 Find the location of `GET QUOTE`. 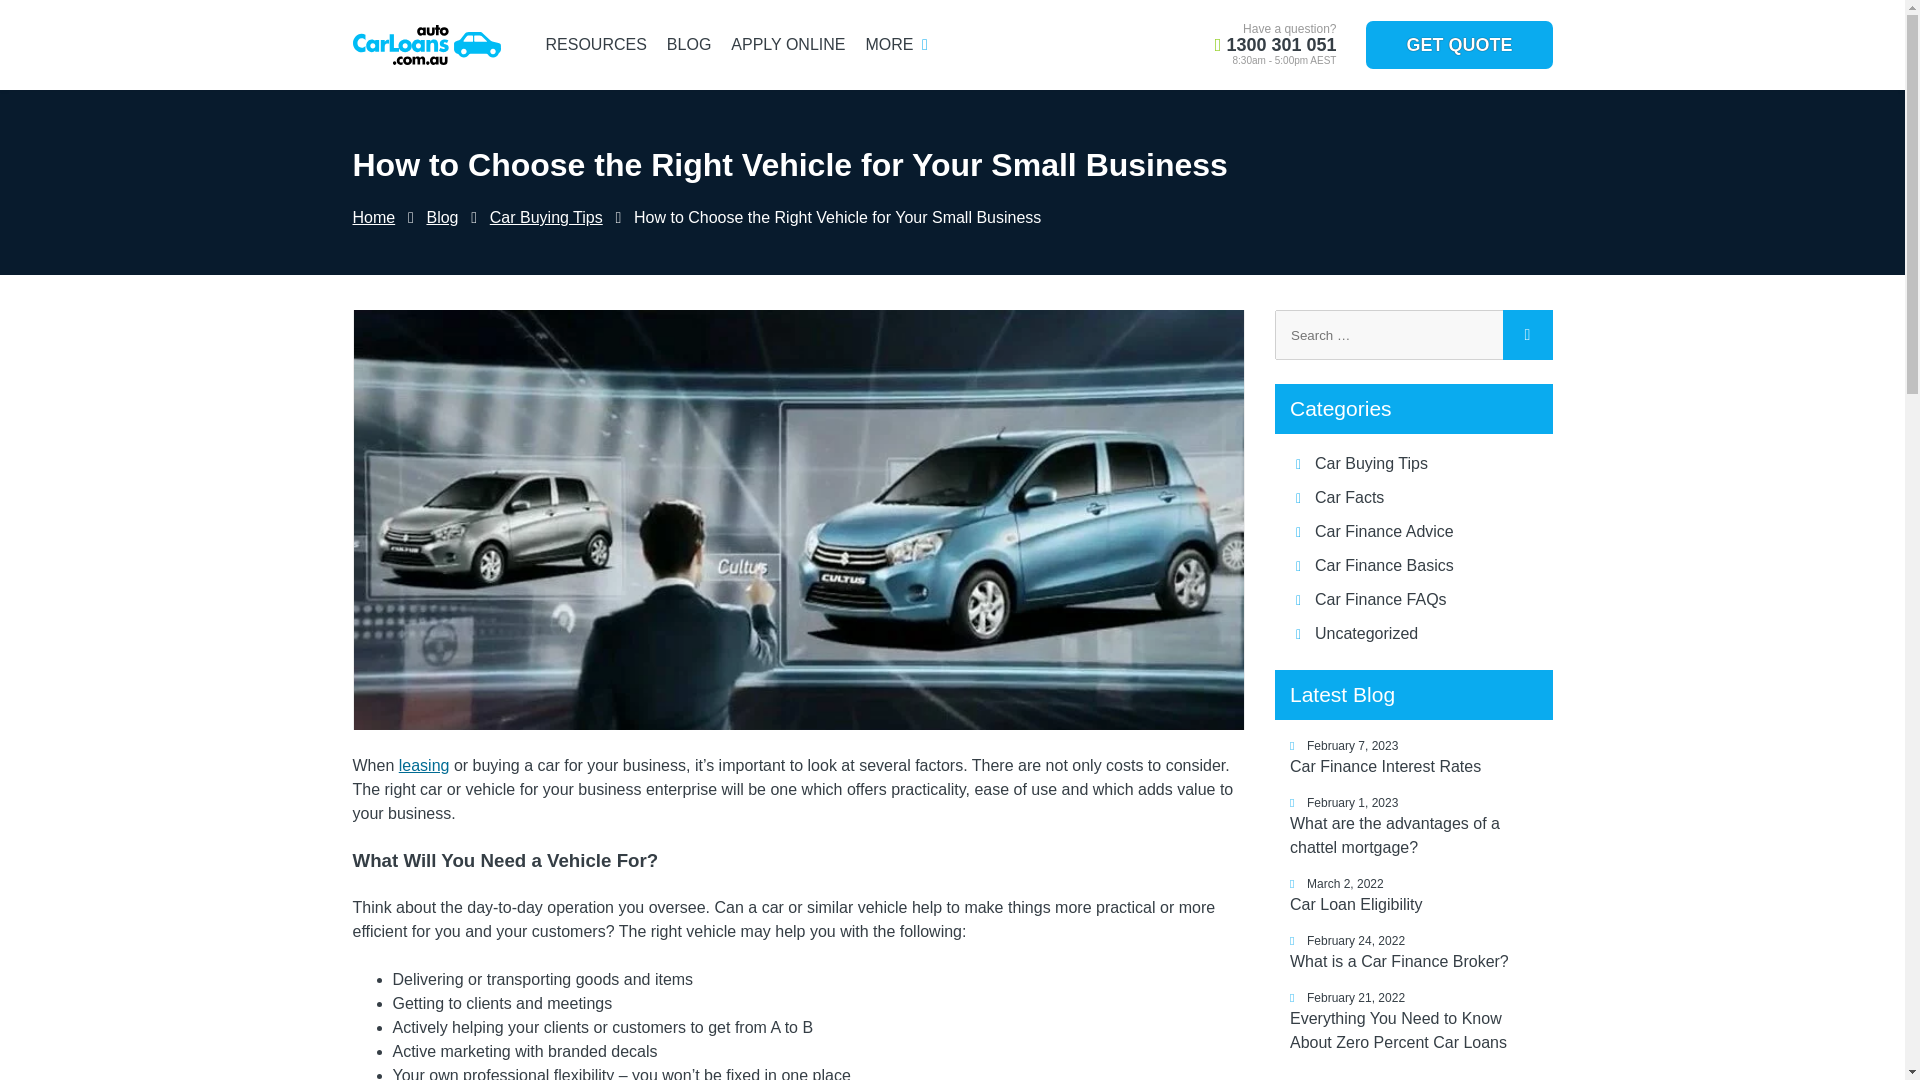

GET QUOTE is located at coordinates (1458, 44).